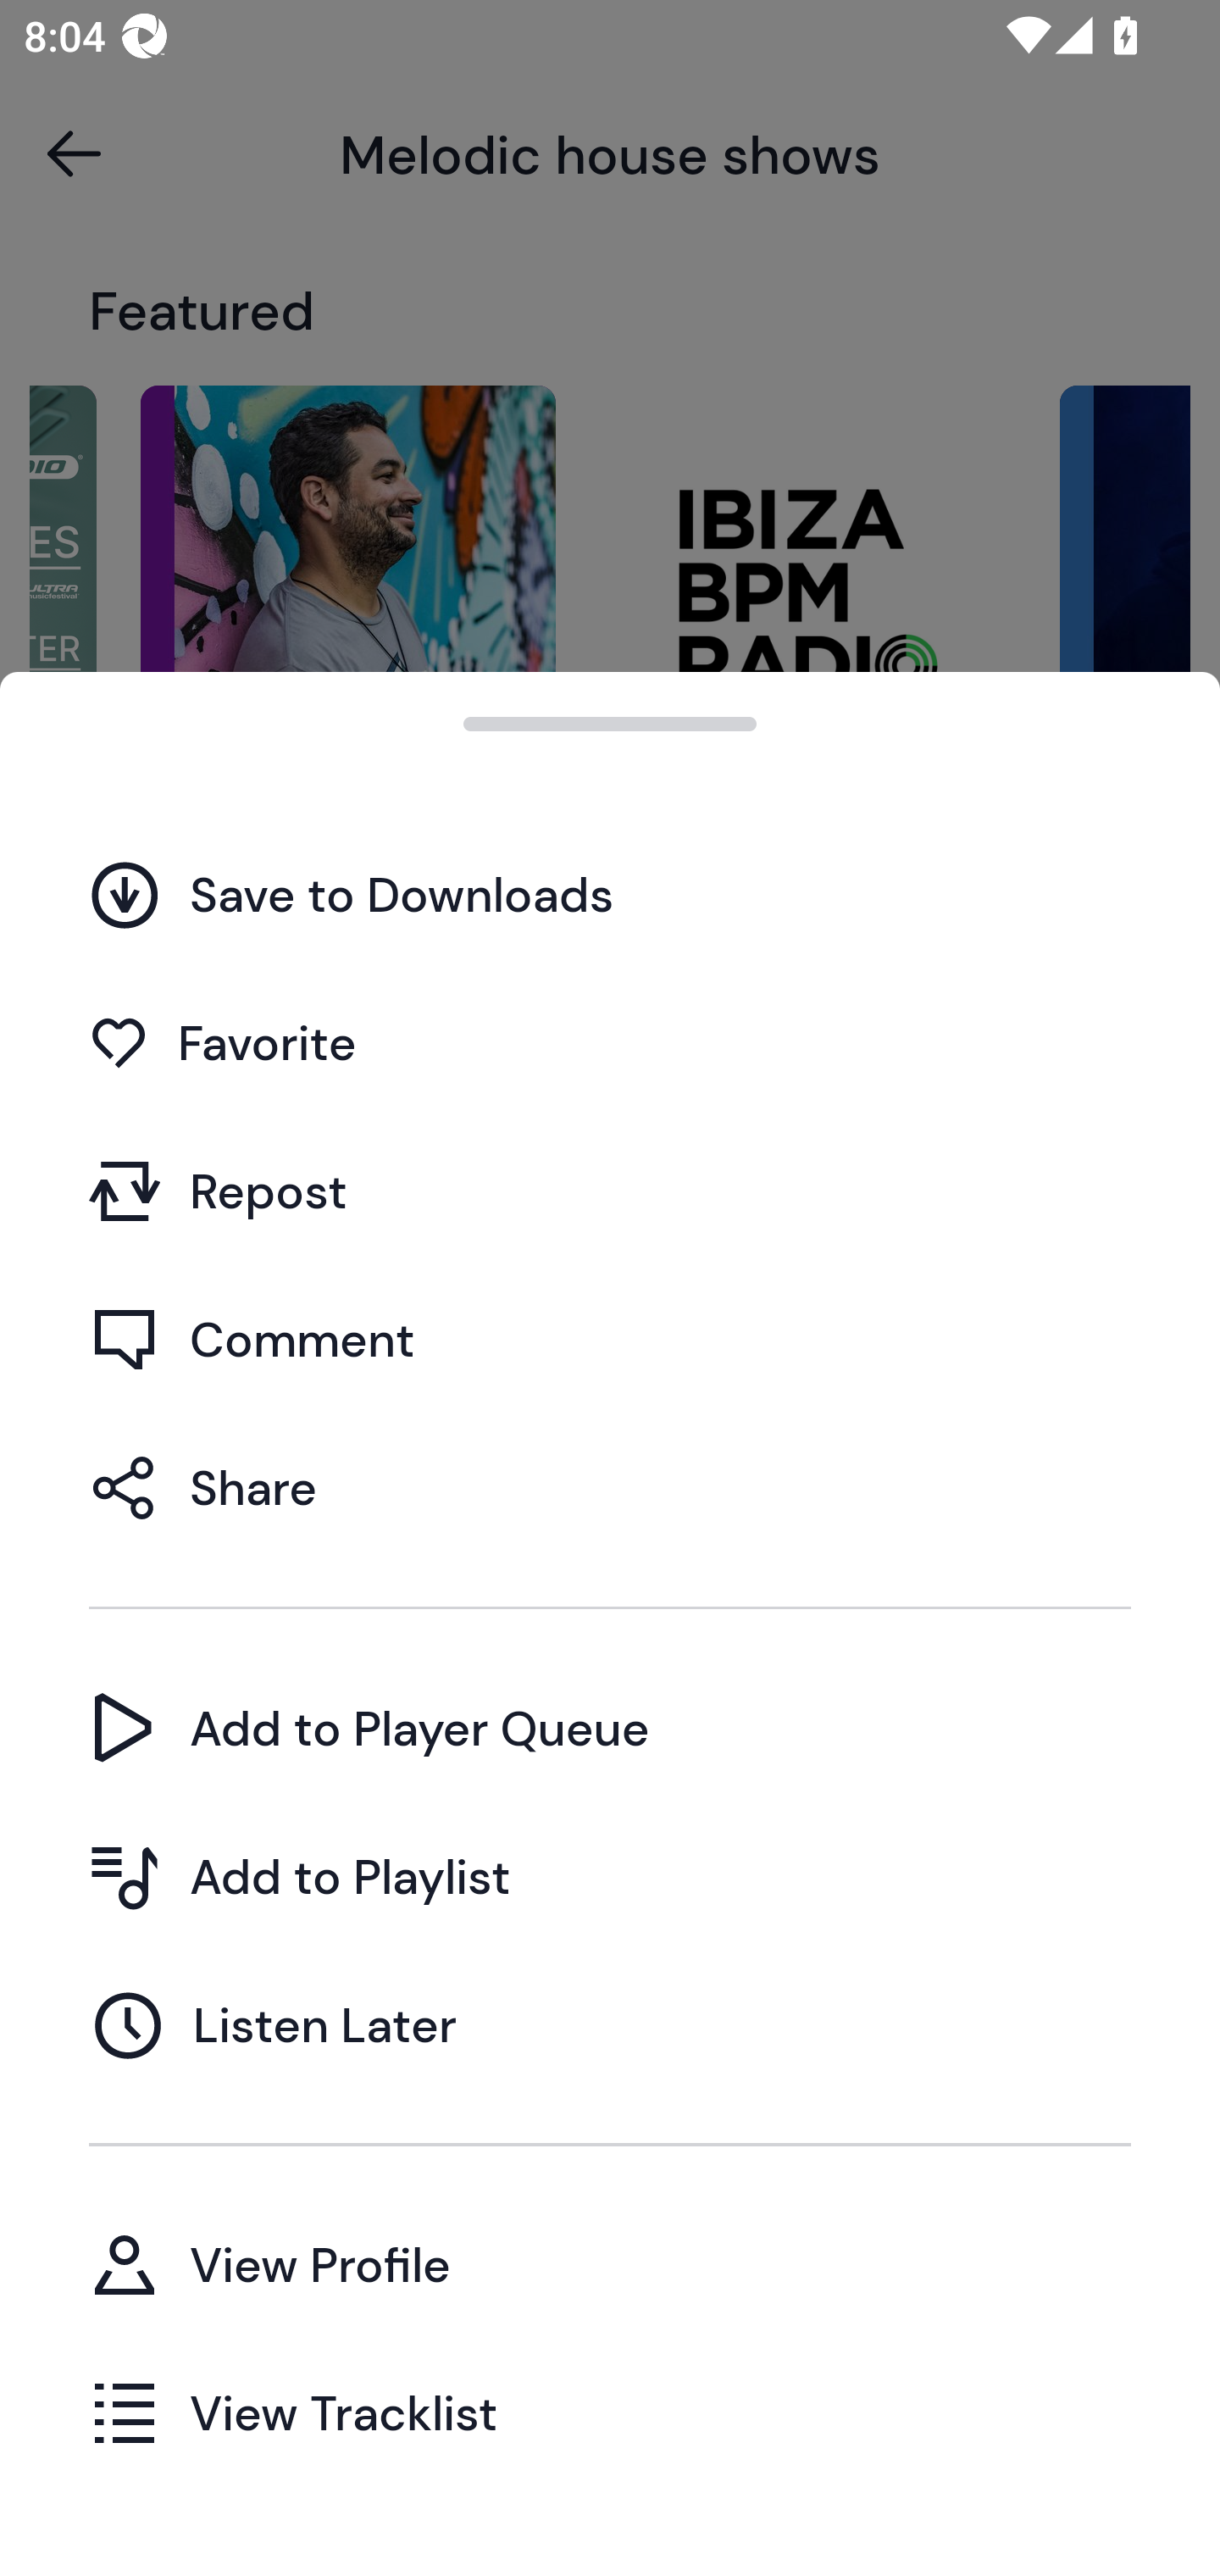  What do you see at coordinates (610, 2264) in the screenshot?
I see `View Profile` at bounding box center [610, 2264].